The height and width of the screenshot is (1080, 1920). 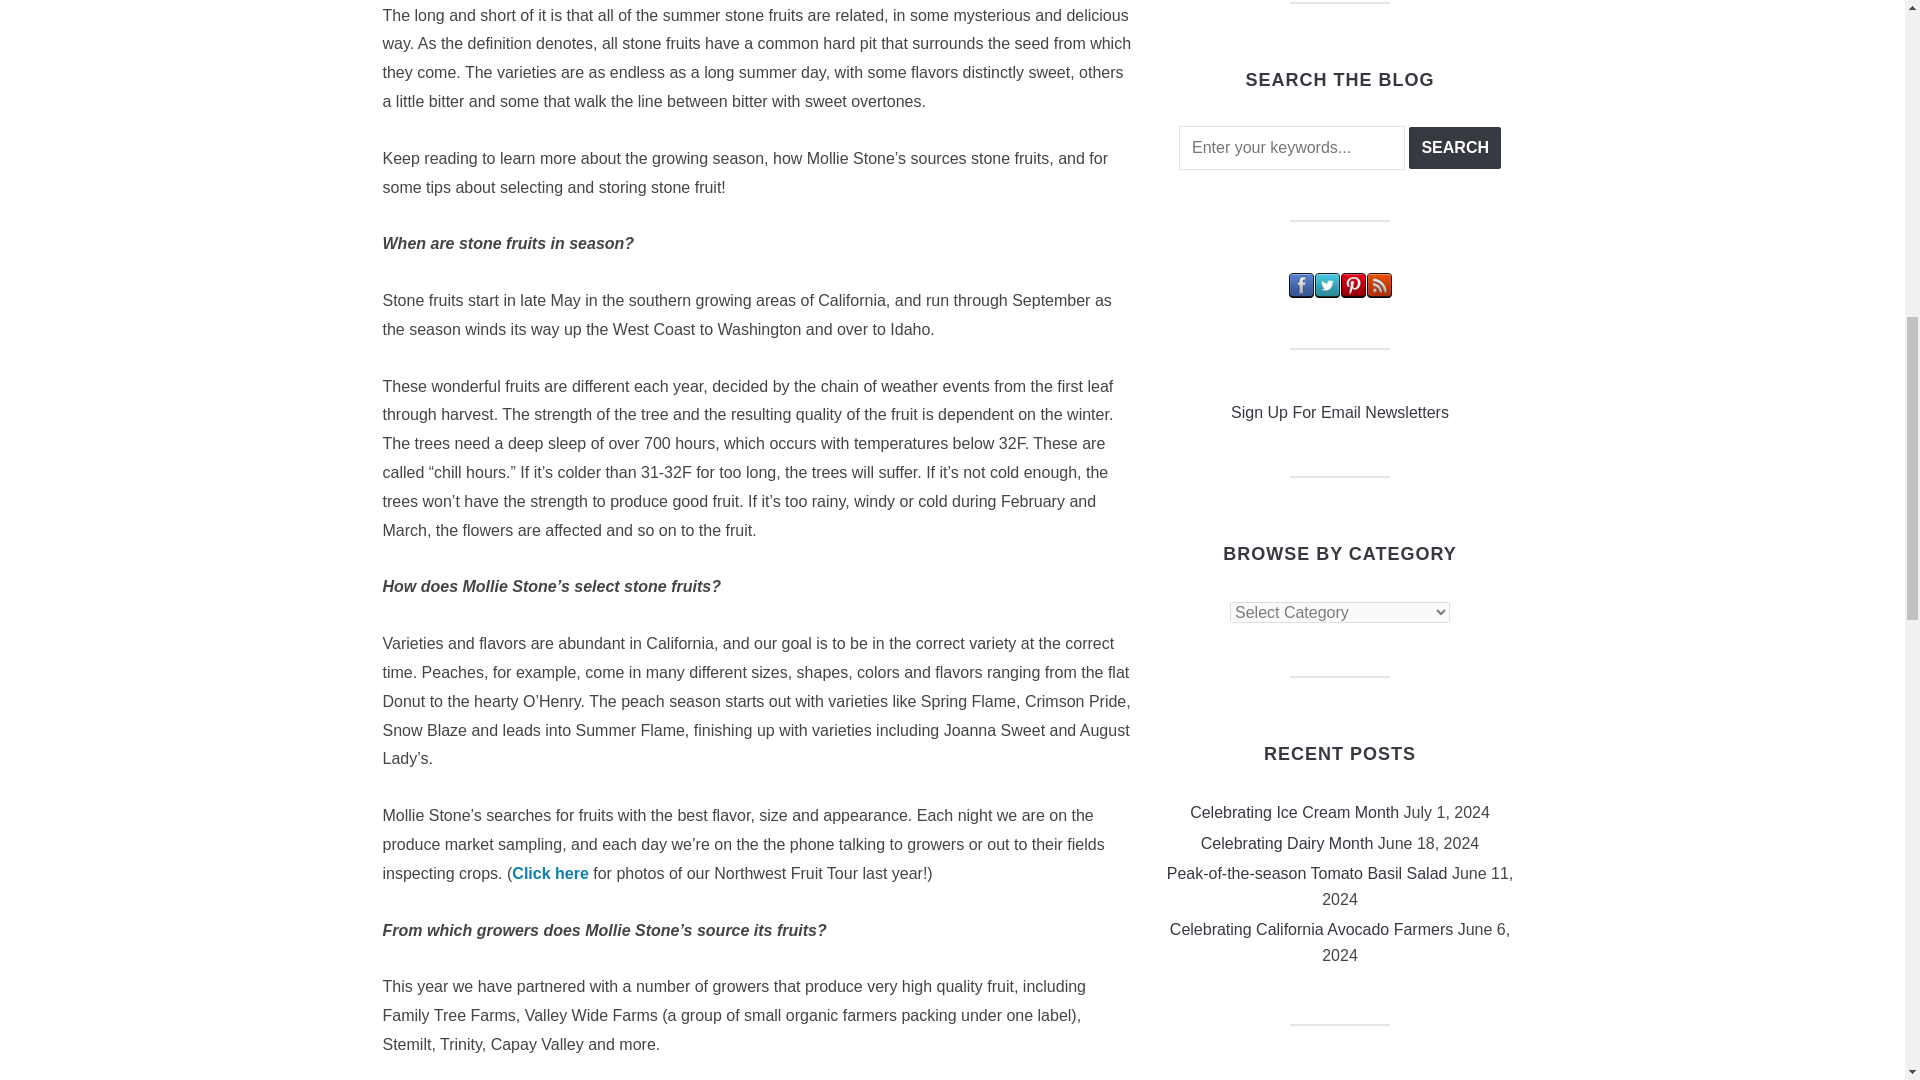 What do you see at coordinates (1294, 812) in the screenshot?
I see `Celebrating Ice Cream Month` at bounding box center [1294, 812].